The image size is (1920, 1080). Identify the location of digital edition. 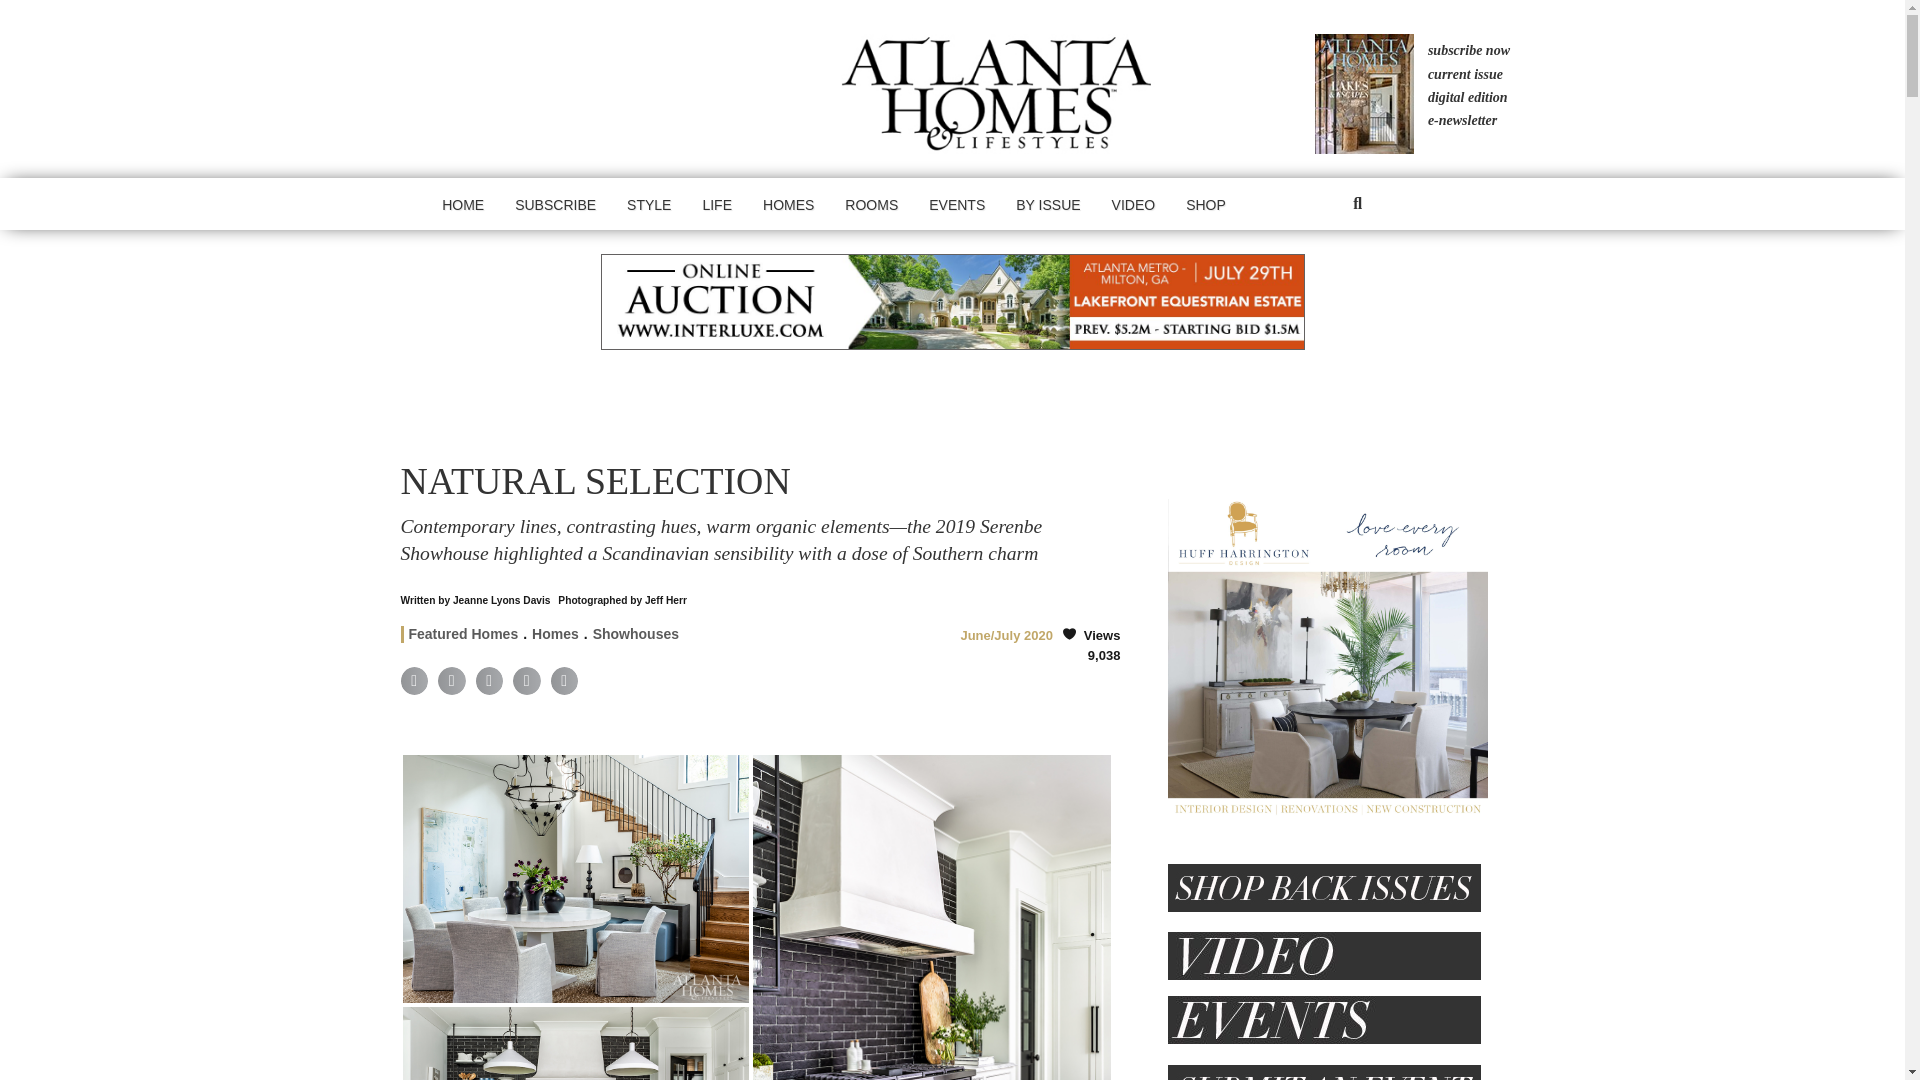
(1467, 98).